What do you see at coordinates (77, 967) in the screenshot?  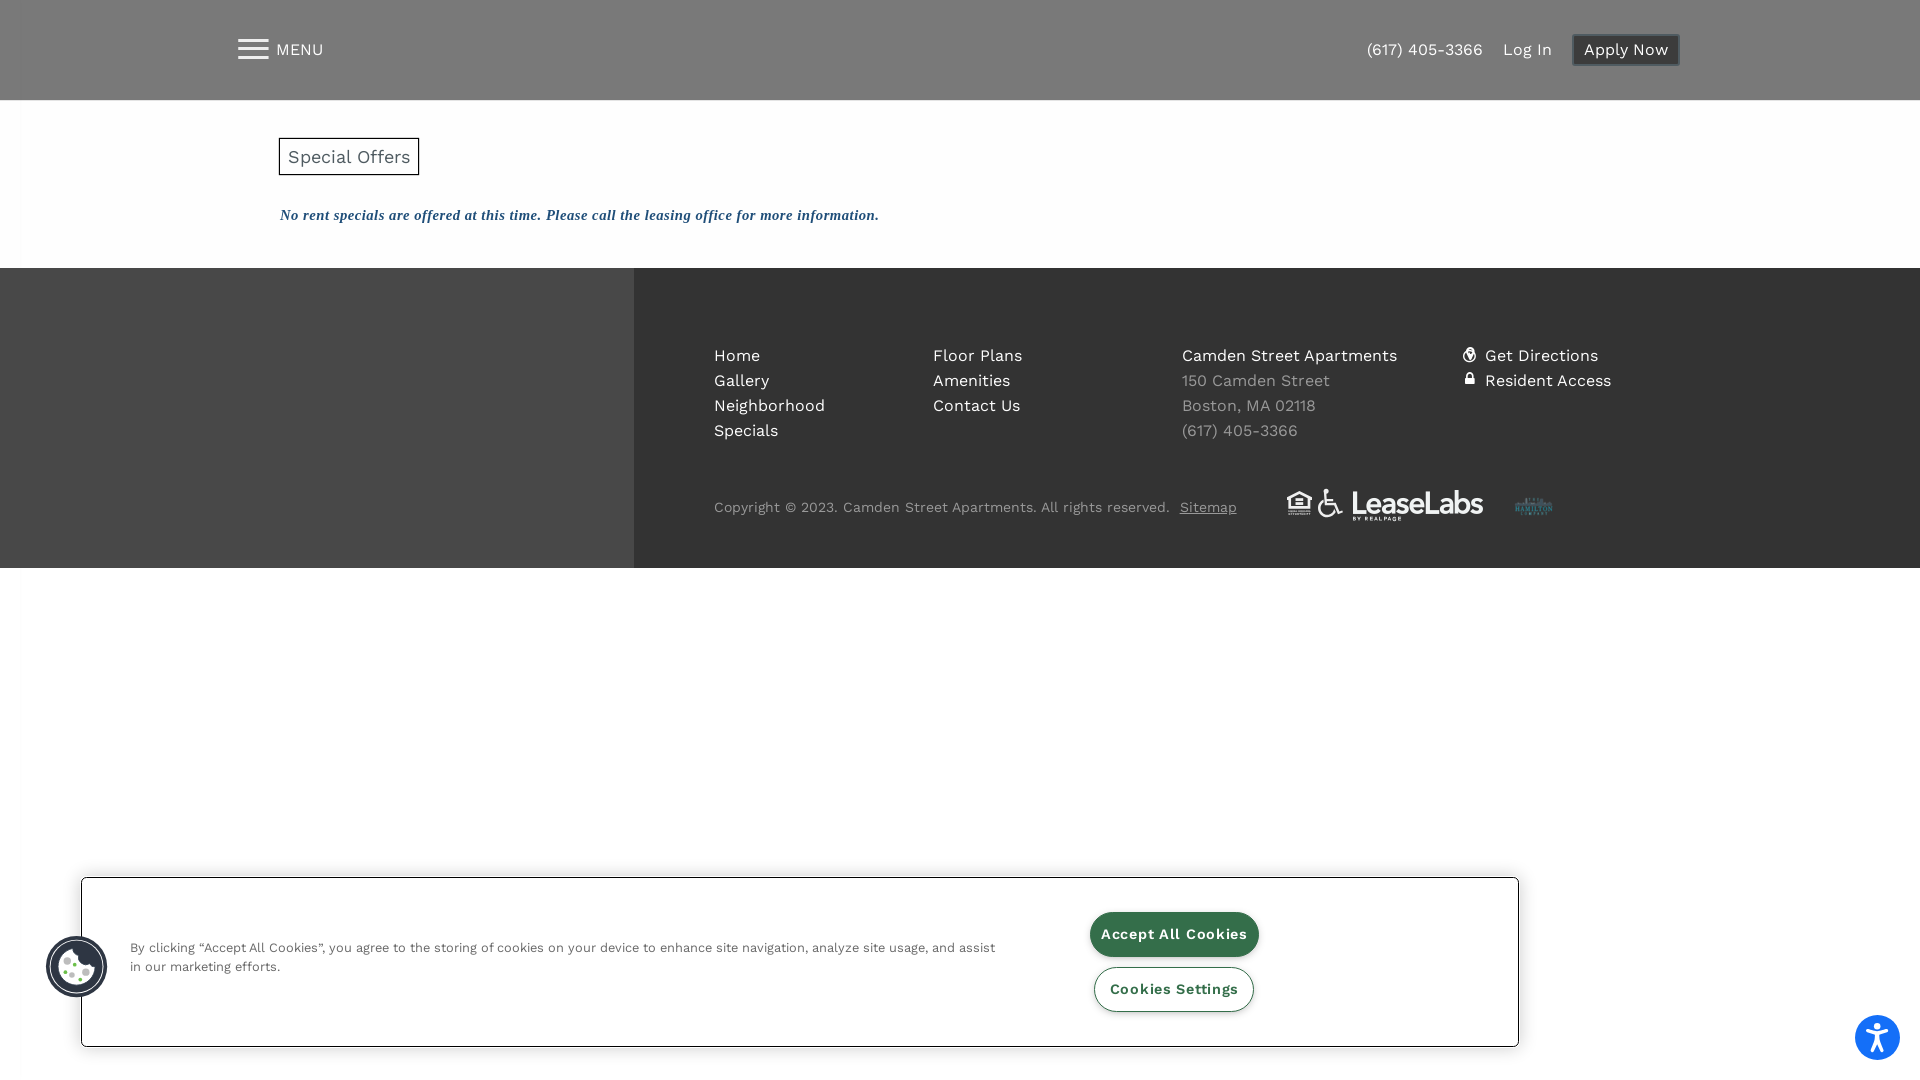 I see `Cookies Button` at bounding box center [77, 967].